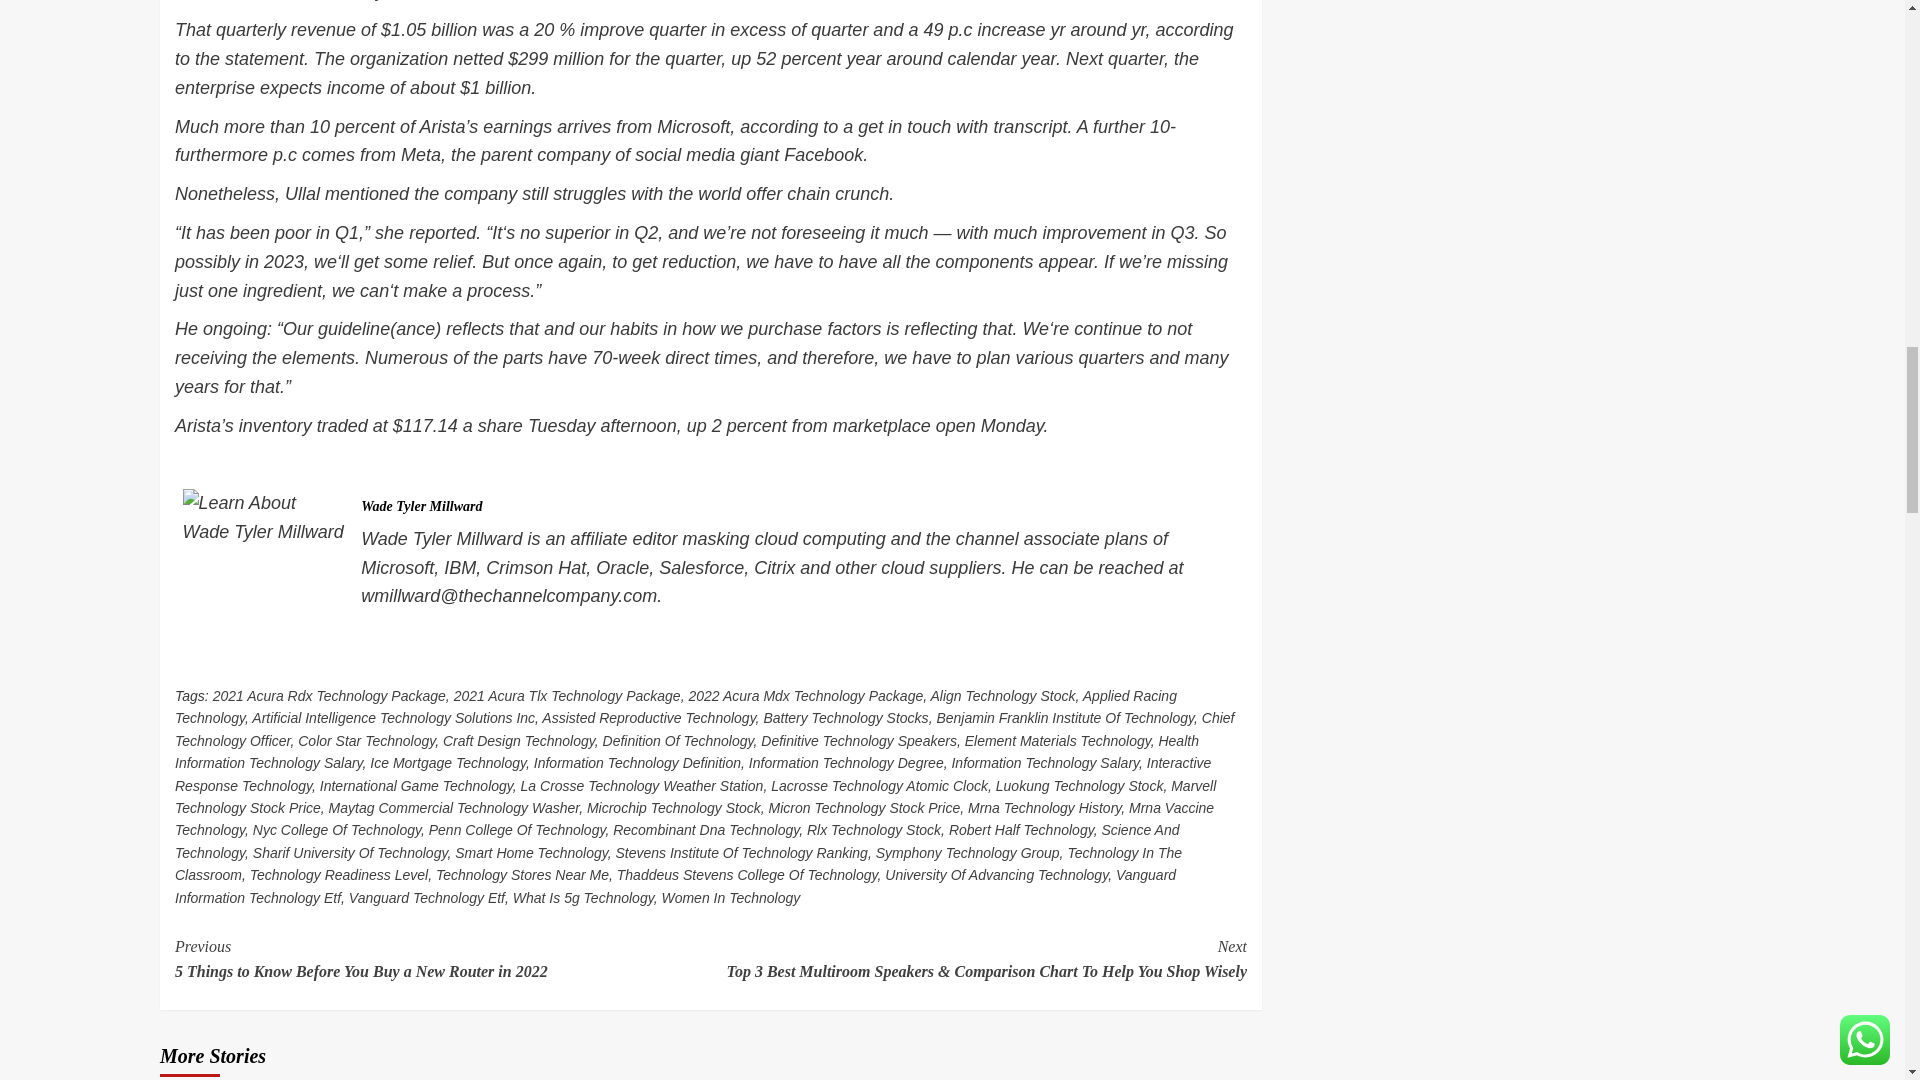 The height and width of the screenshot is (1080, 1920). What do you see at coordinates (1065, 717) in the screenshot?
I see `Benjamin Franklin Institute Of Technology` at bounding box center [1065, 717].